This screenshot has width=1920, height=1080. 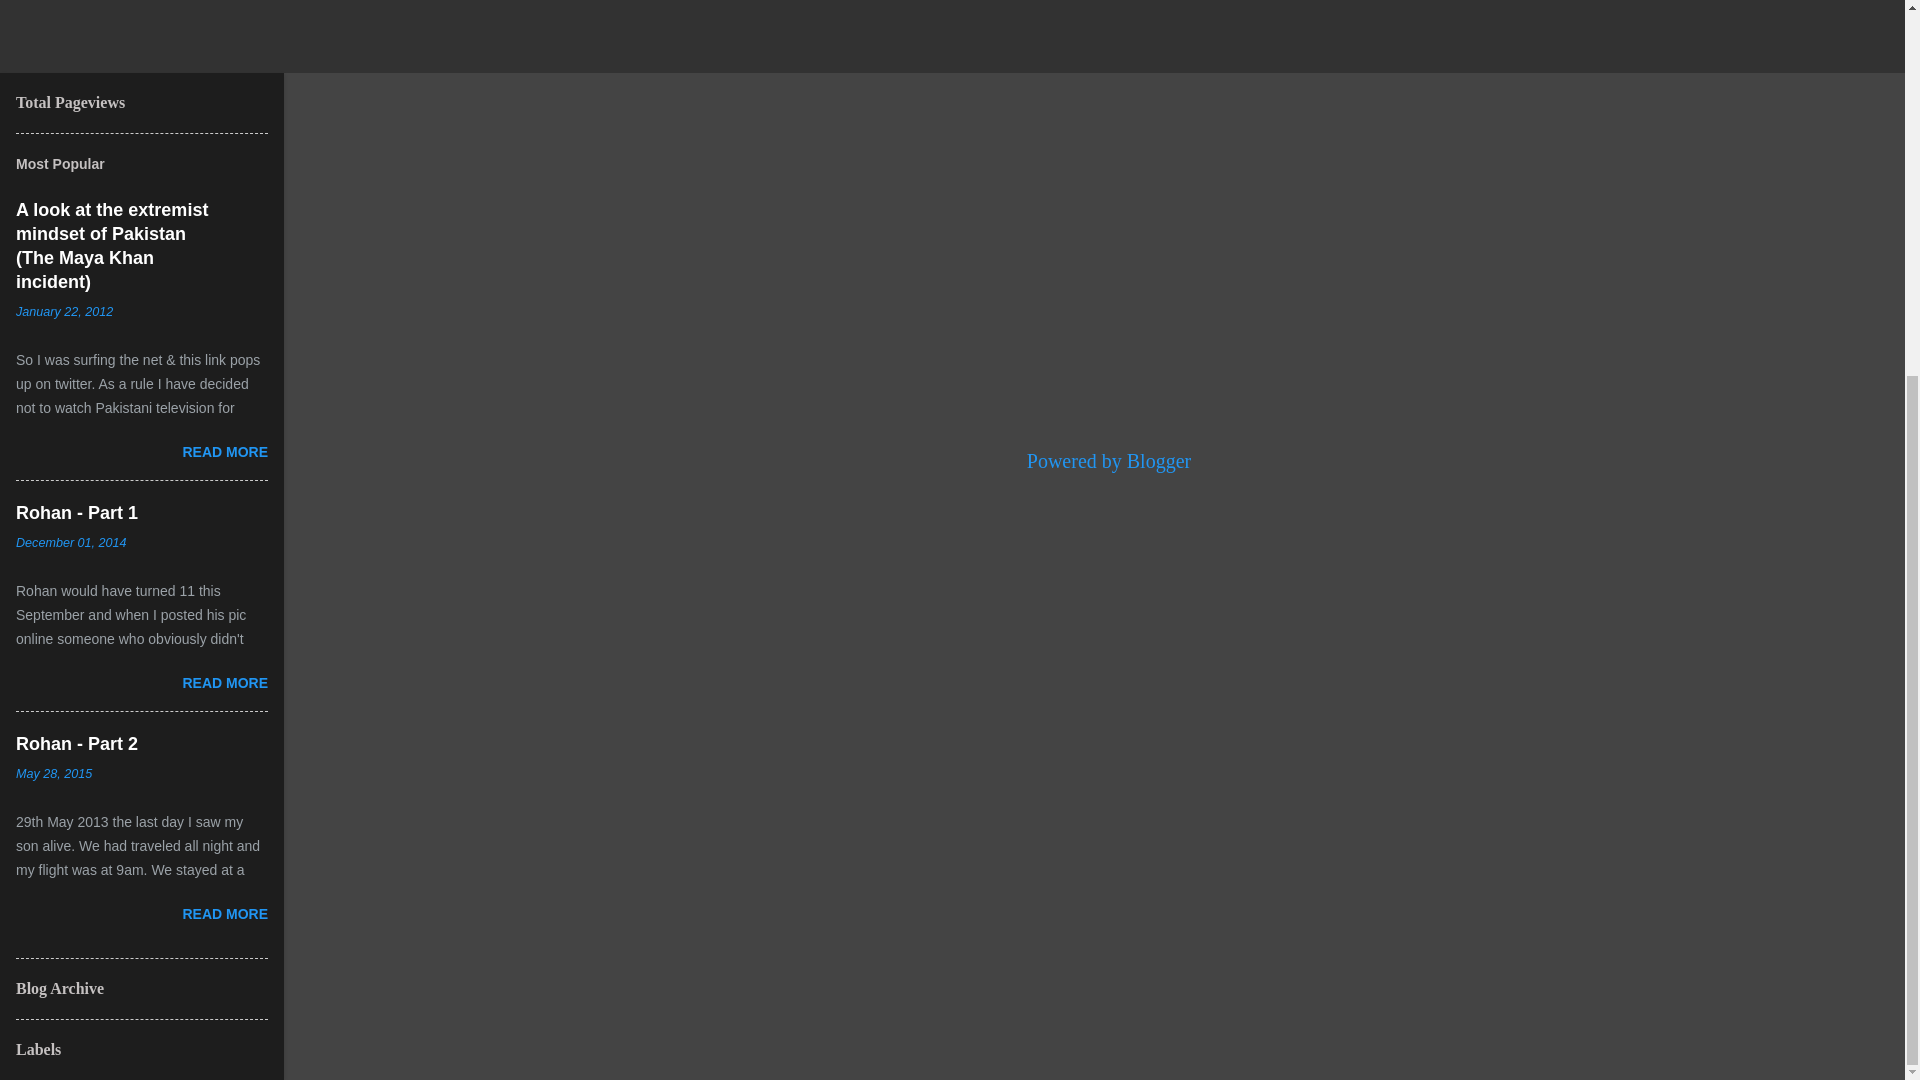 I want to click on permanent link, so click(x=70, y=542).